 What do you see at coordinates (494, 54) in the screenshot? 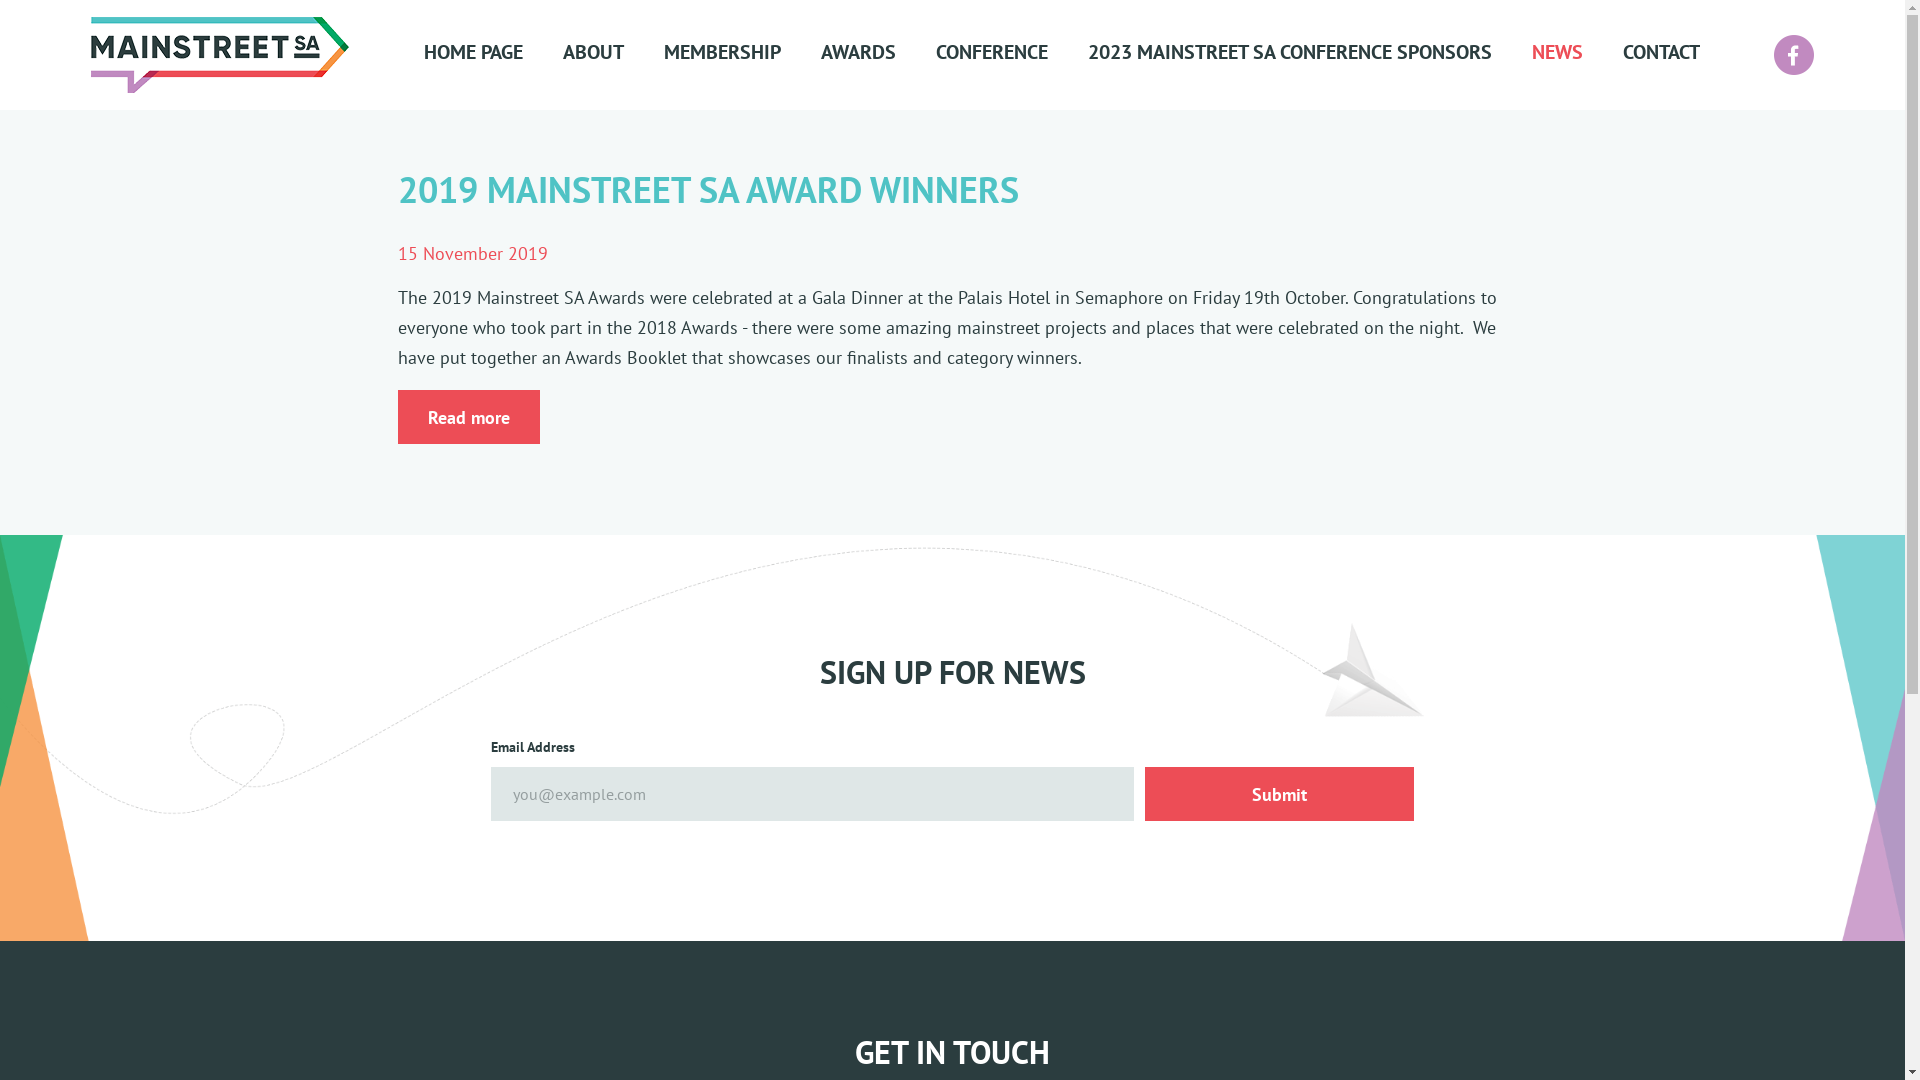
I see `HOME PAGE` at bounding box center [494, 54].